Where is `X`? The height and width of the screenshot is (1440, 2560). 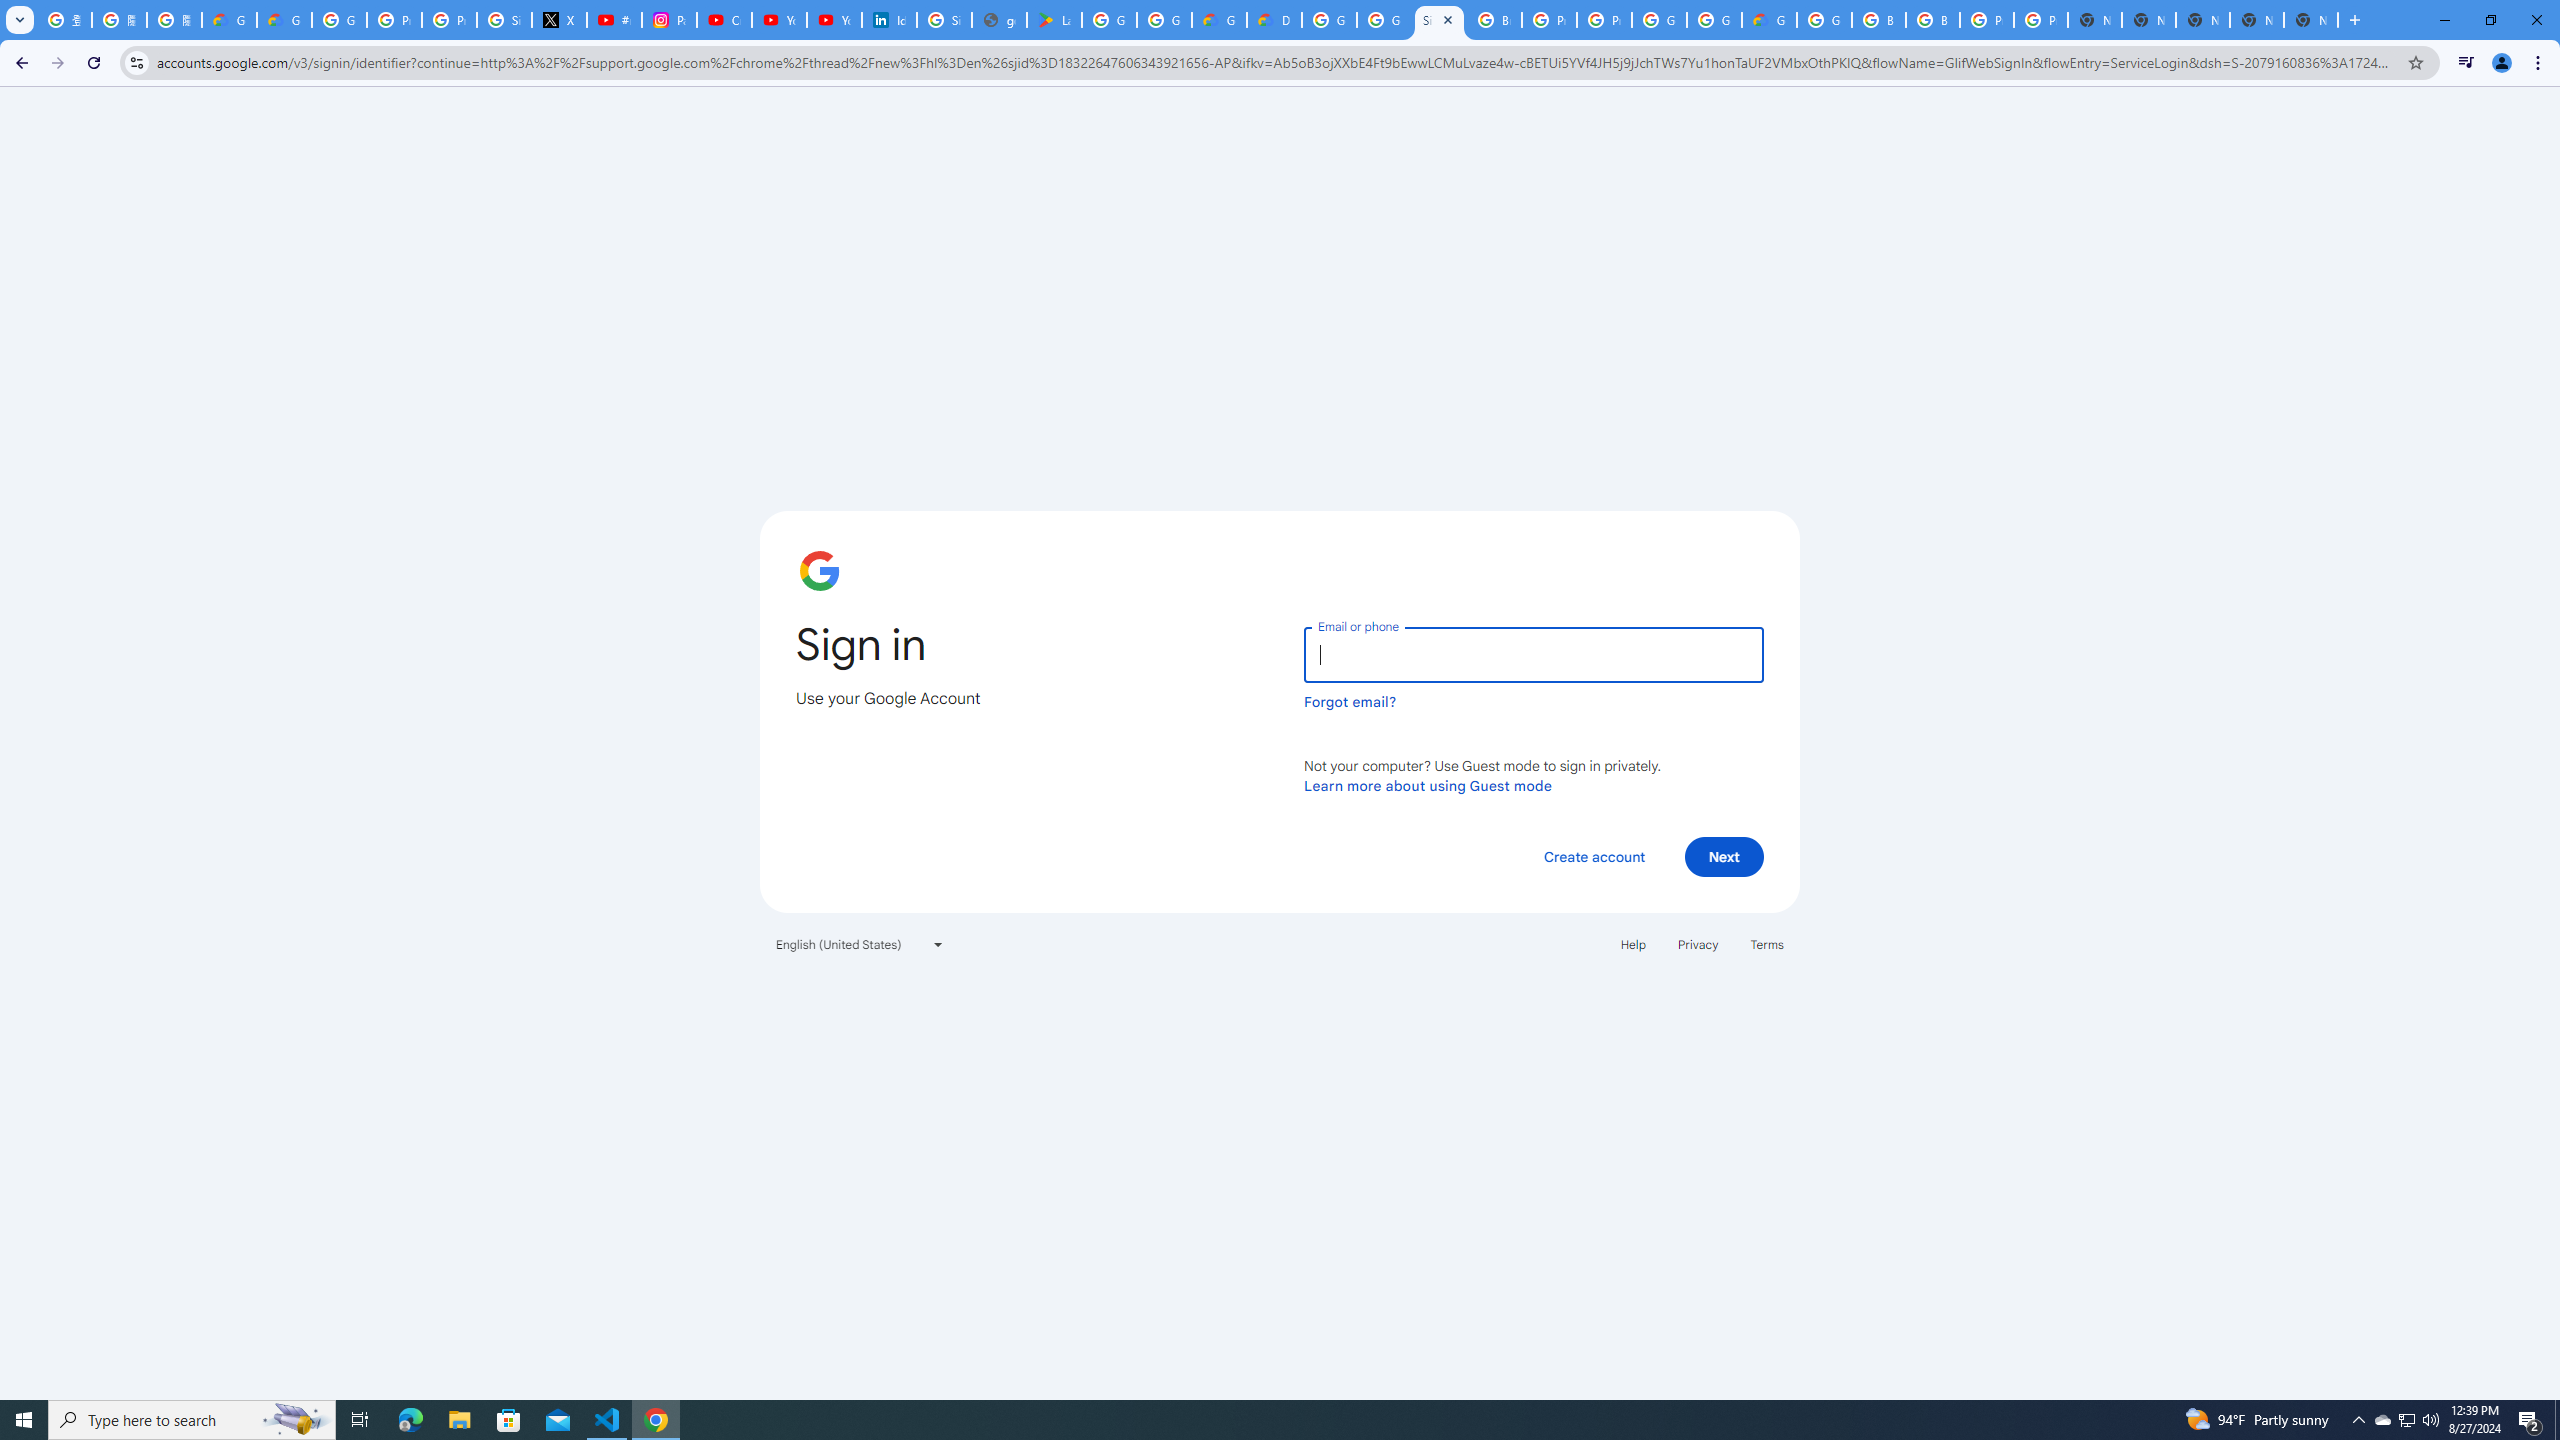
X is located at coordinates (559, 20).